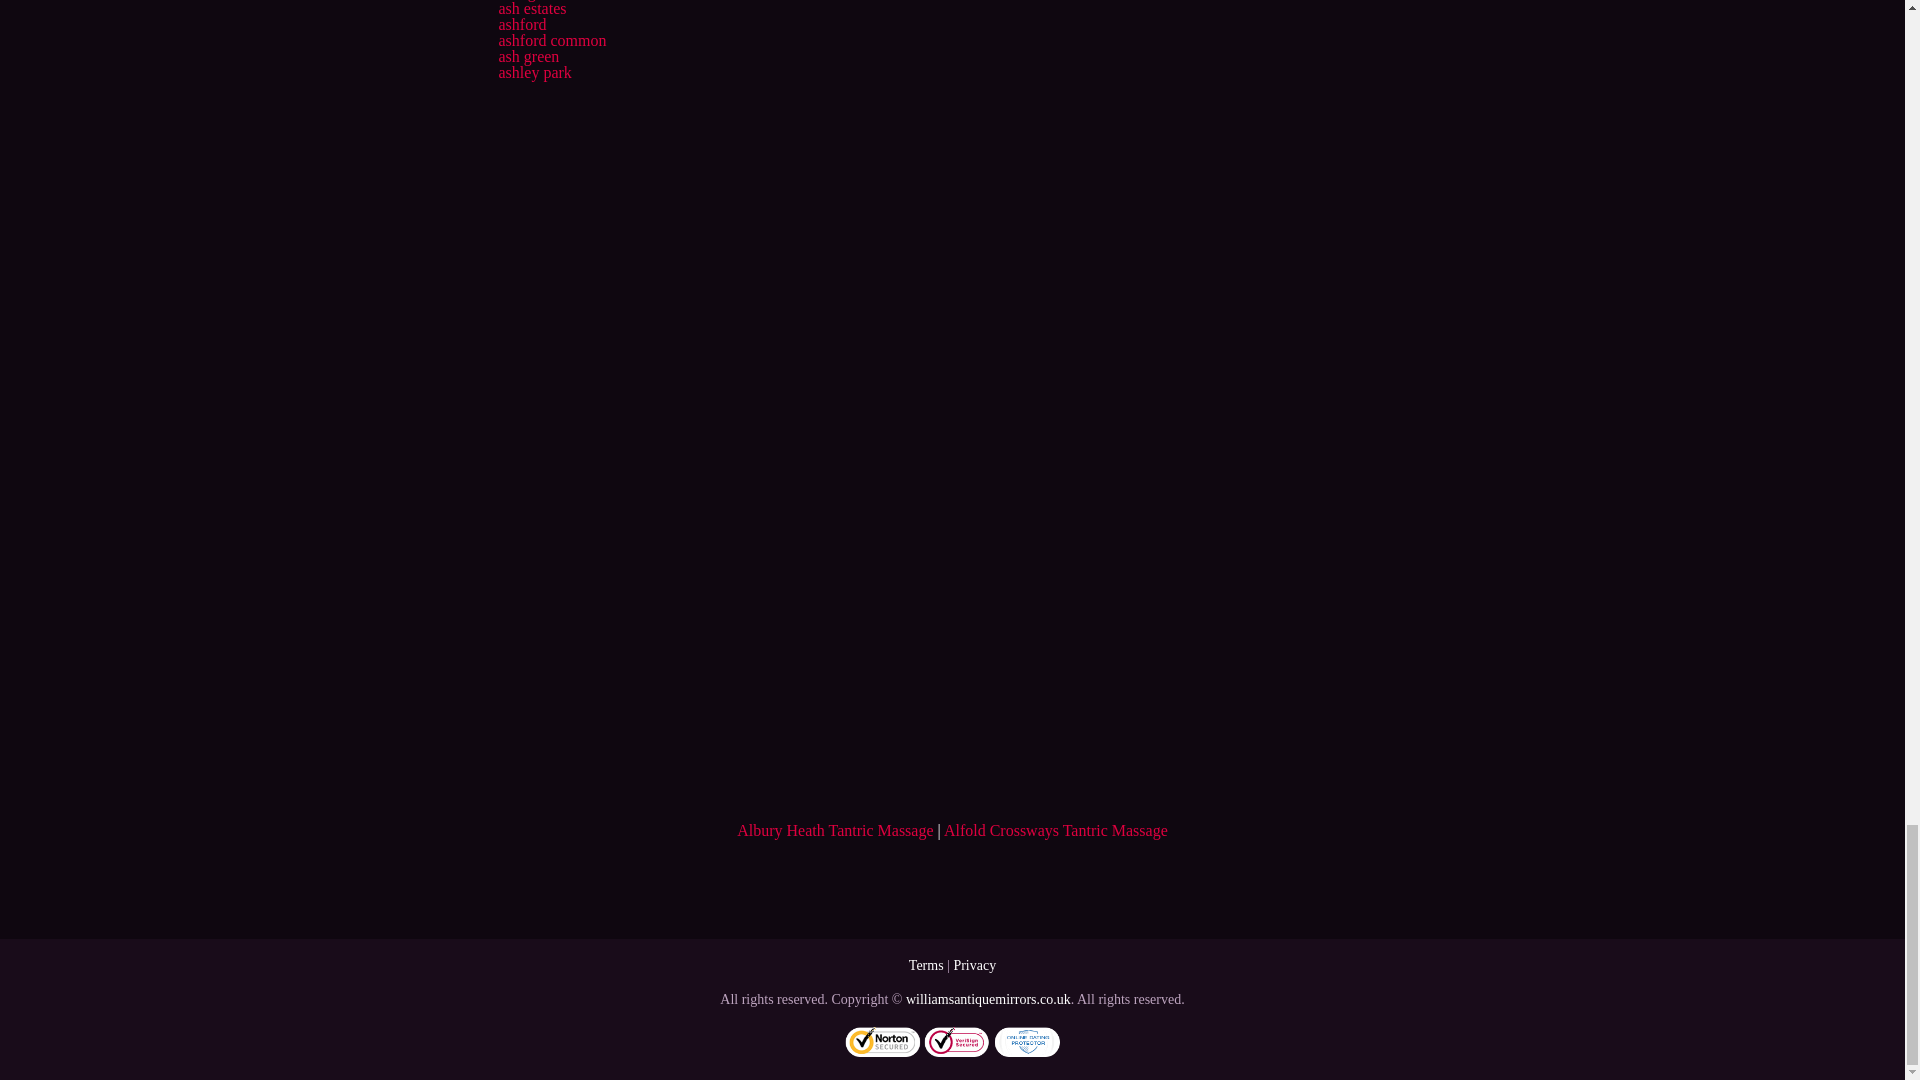 The image size is (1920, 1080). Describe the element at coordinates (552, 40) in the screenshot. I see `ashford common` at that location.